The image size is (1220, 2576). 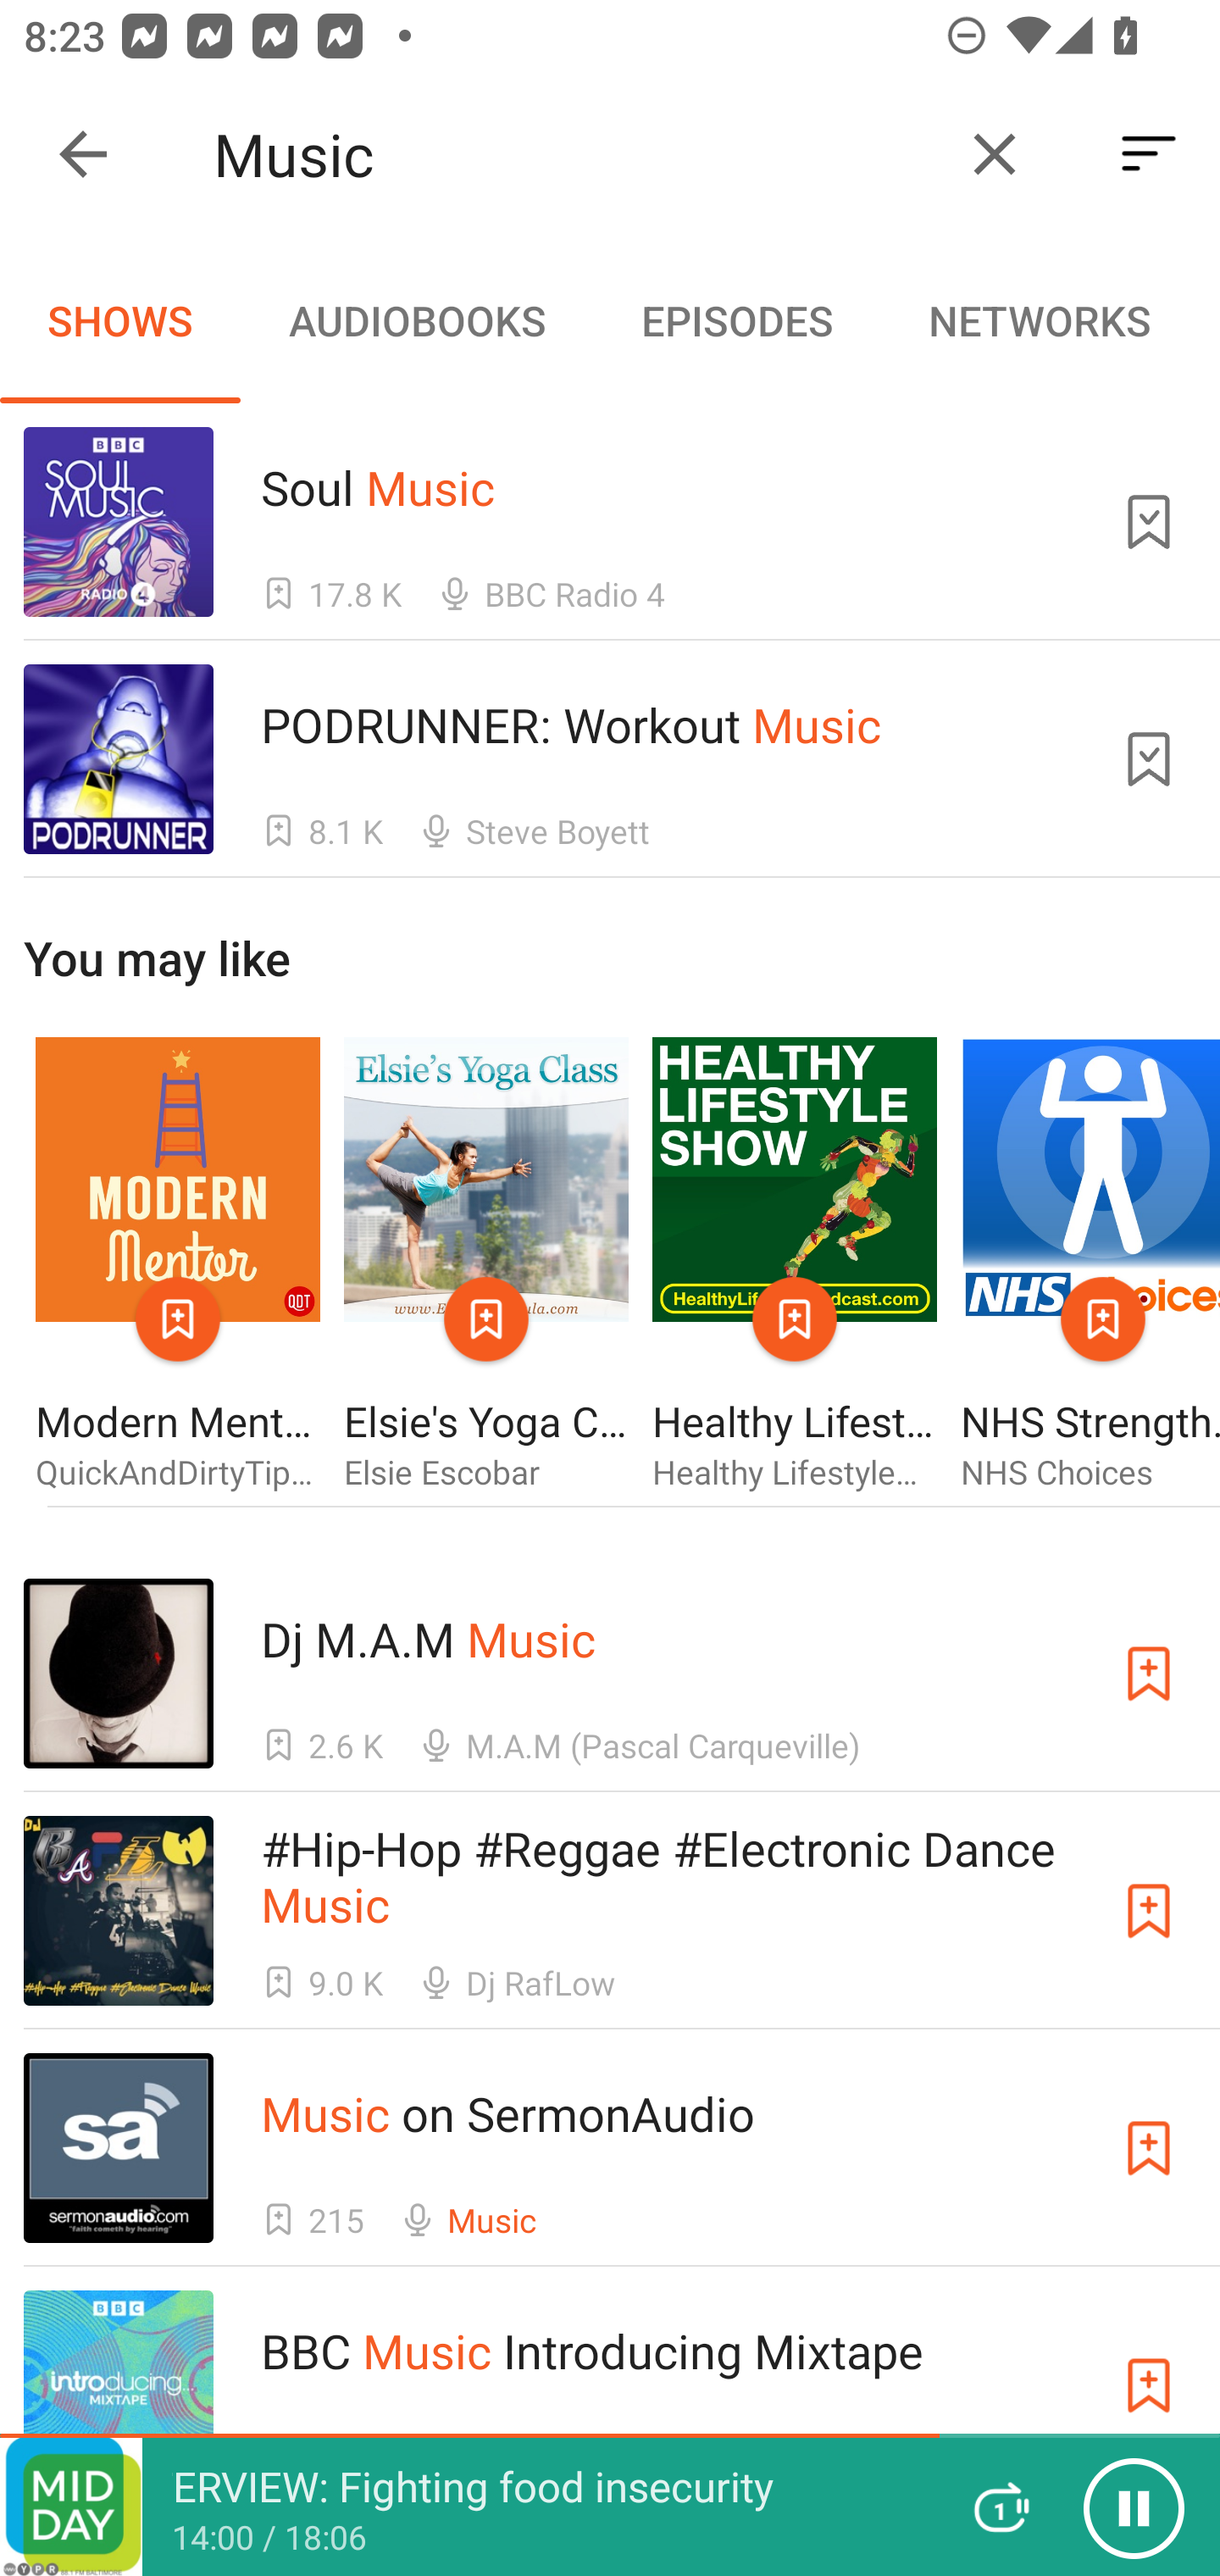 What do you see at coordinates (486, 1266) in the screenshot?
I see `Elsie's Yoga Class Elsie Escobar` at bounding box center [486, 1266].